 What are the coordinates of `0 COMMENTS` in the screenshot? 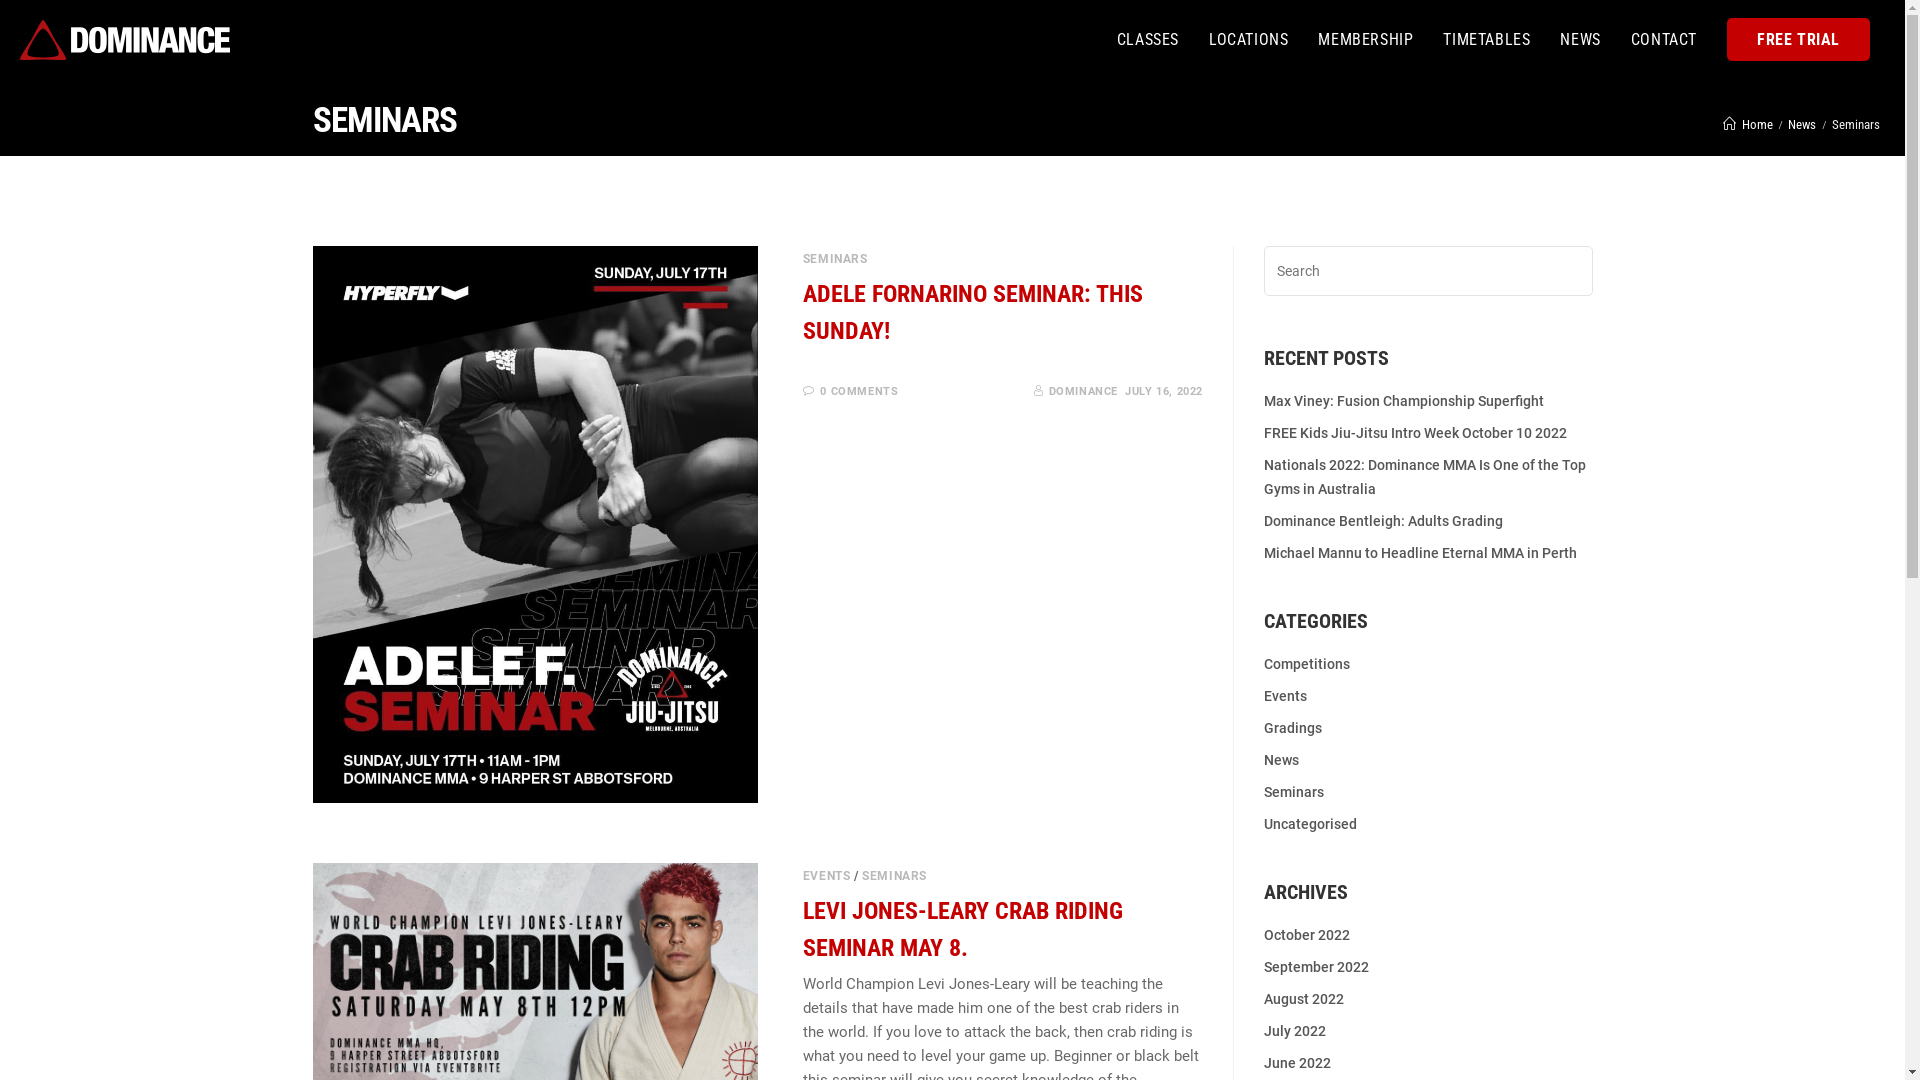 It's located at (859, 391).